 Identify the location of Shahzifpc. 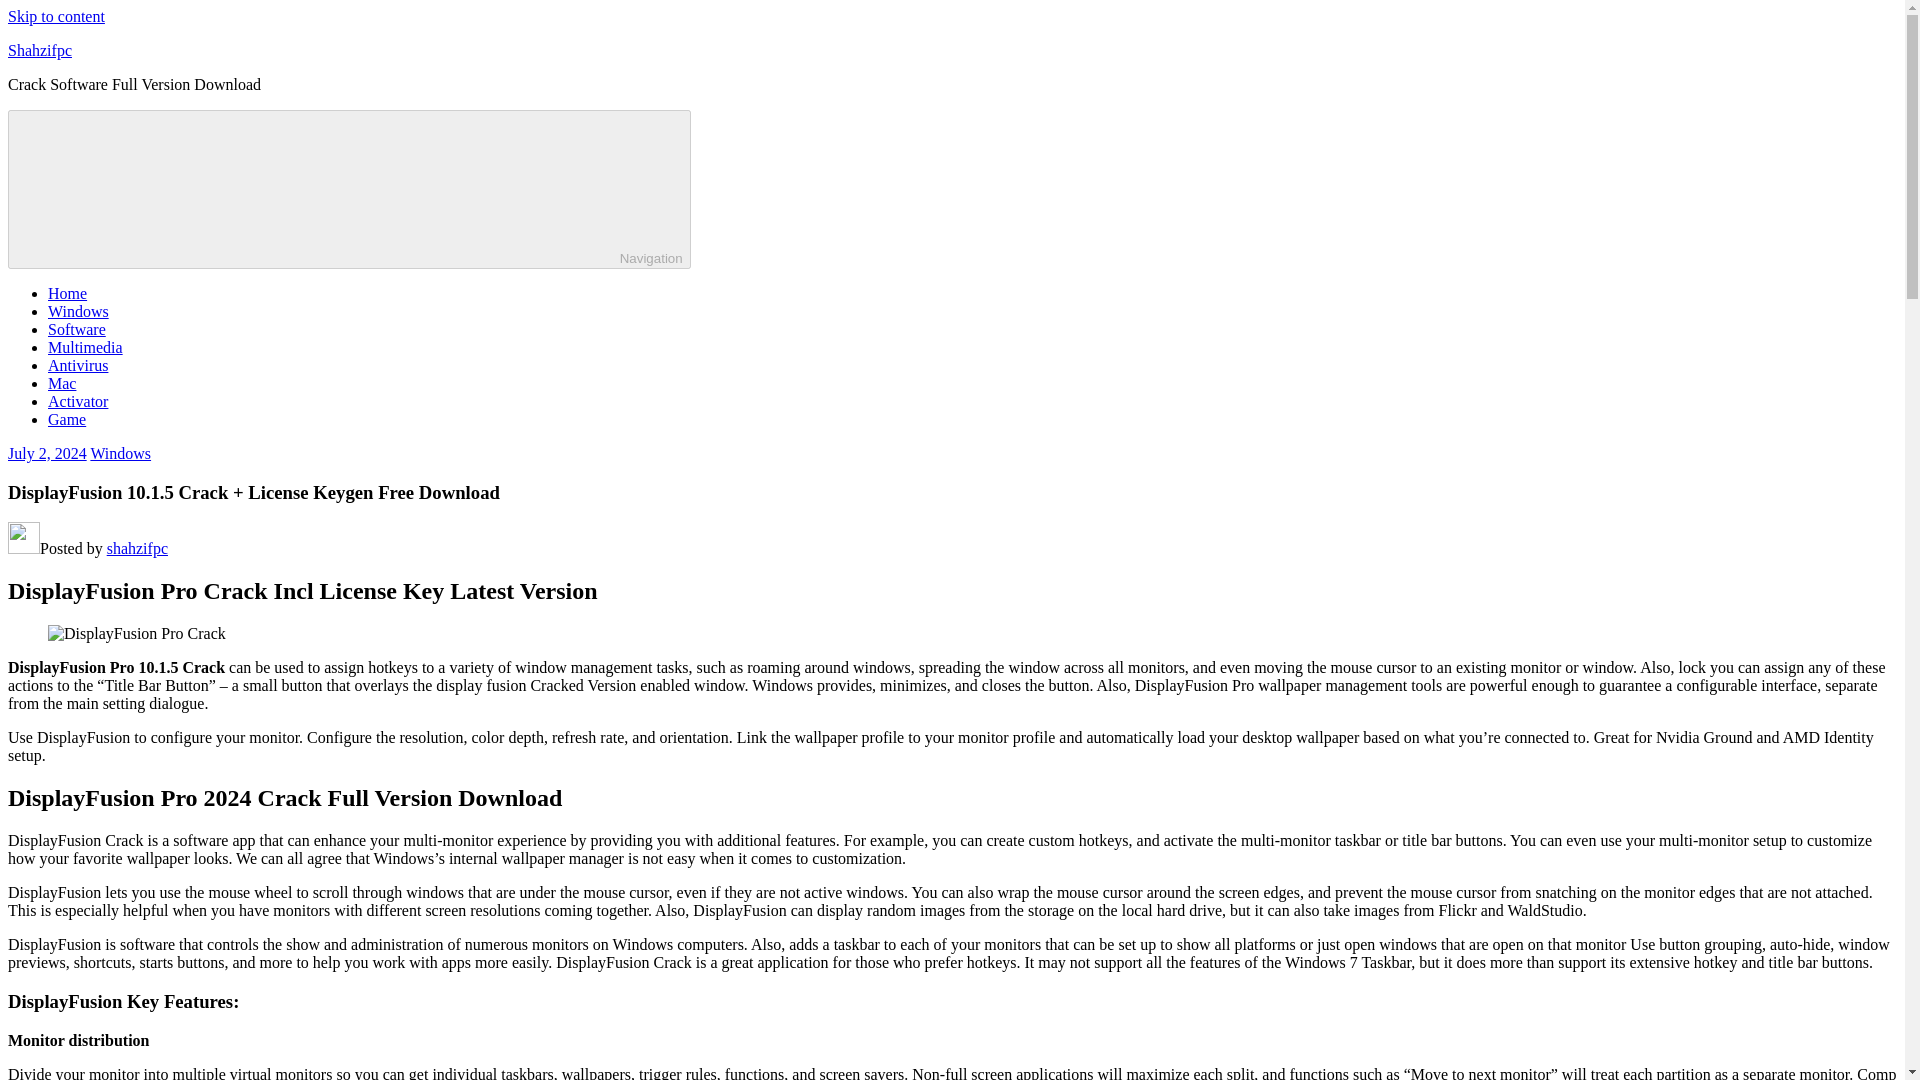
(40, 50).